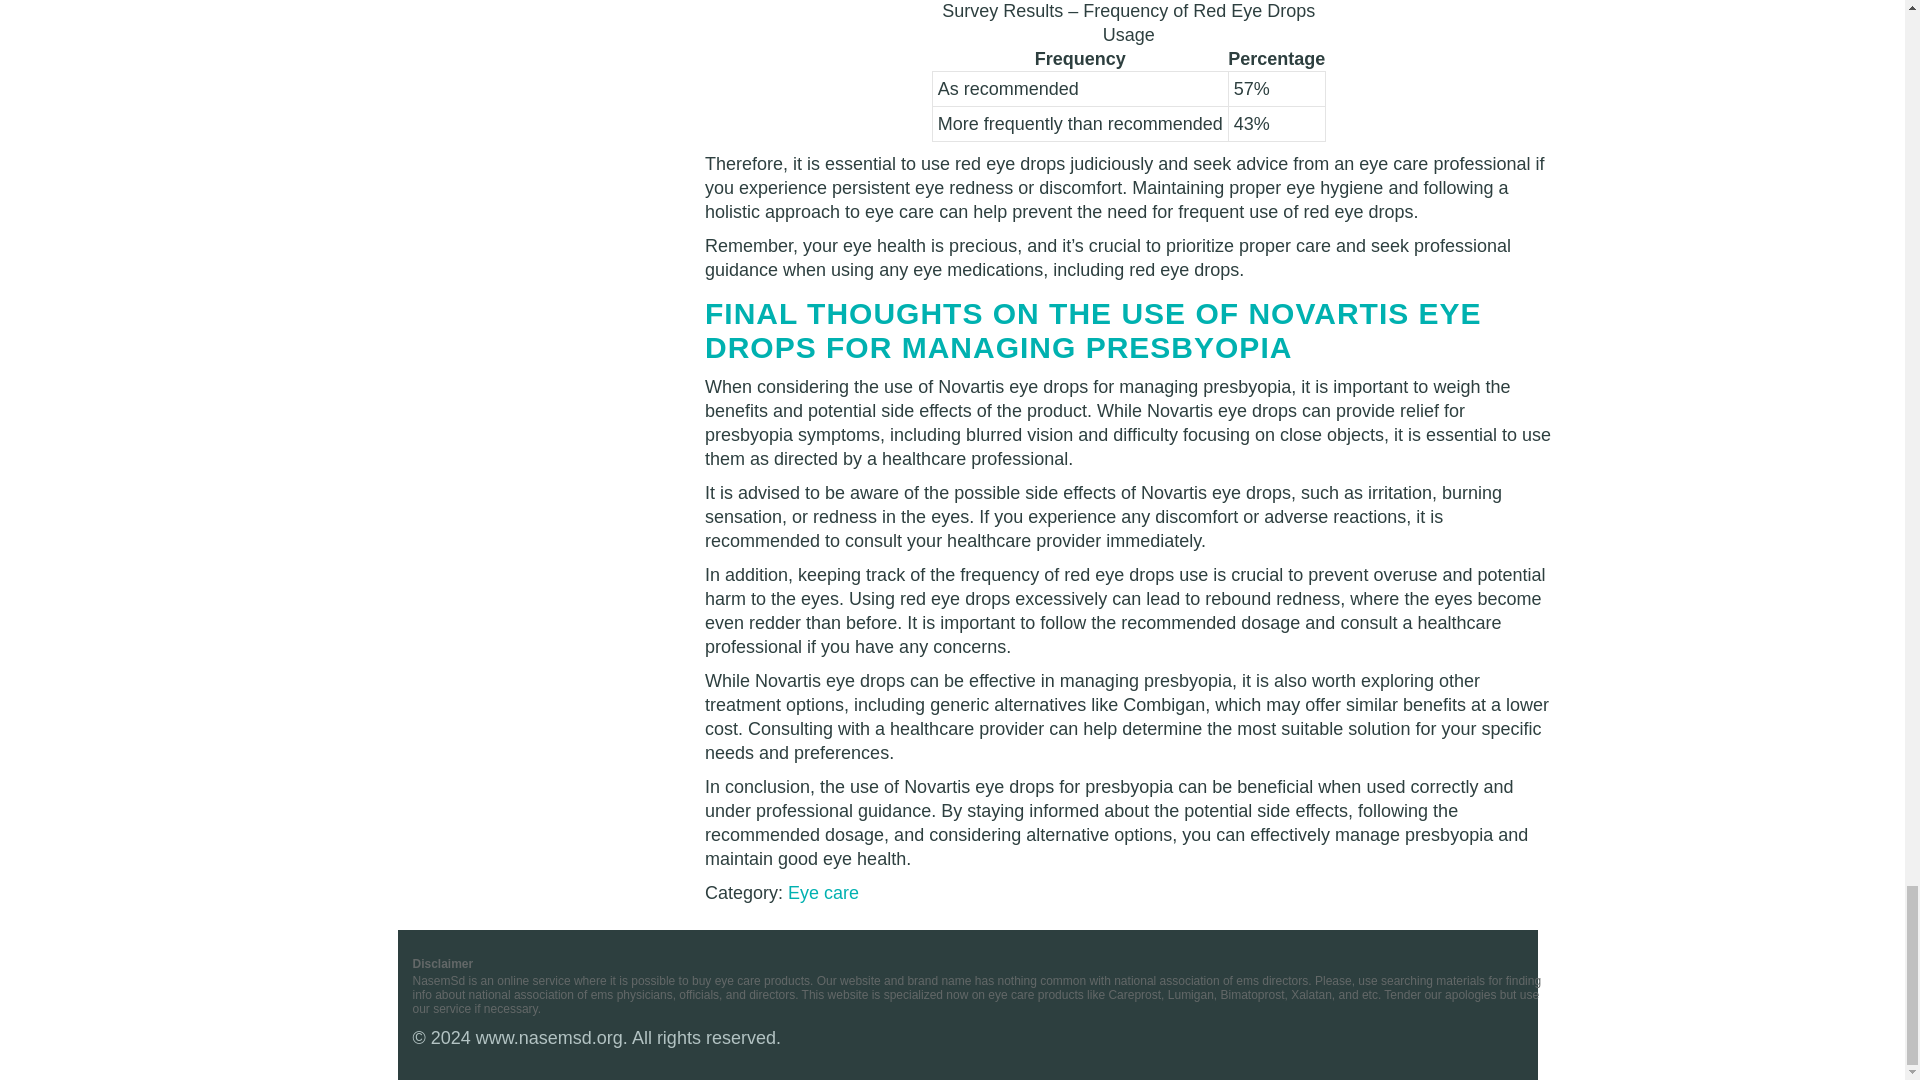 The width and height of the screenshot is (1920, 1080). What do you see at coordinates (822, 892) in the screenshot?
I see `Eye care` at bounding box center [822, 892].